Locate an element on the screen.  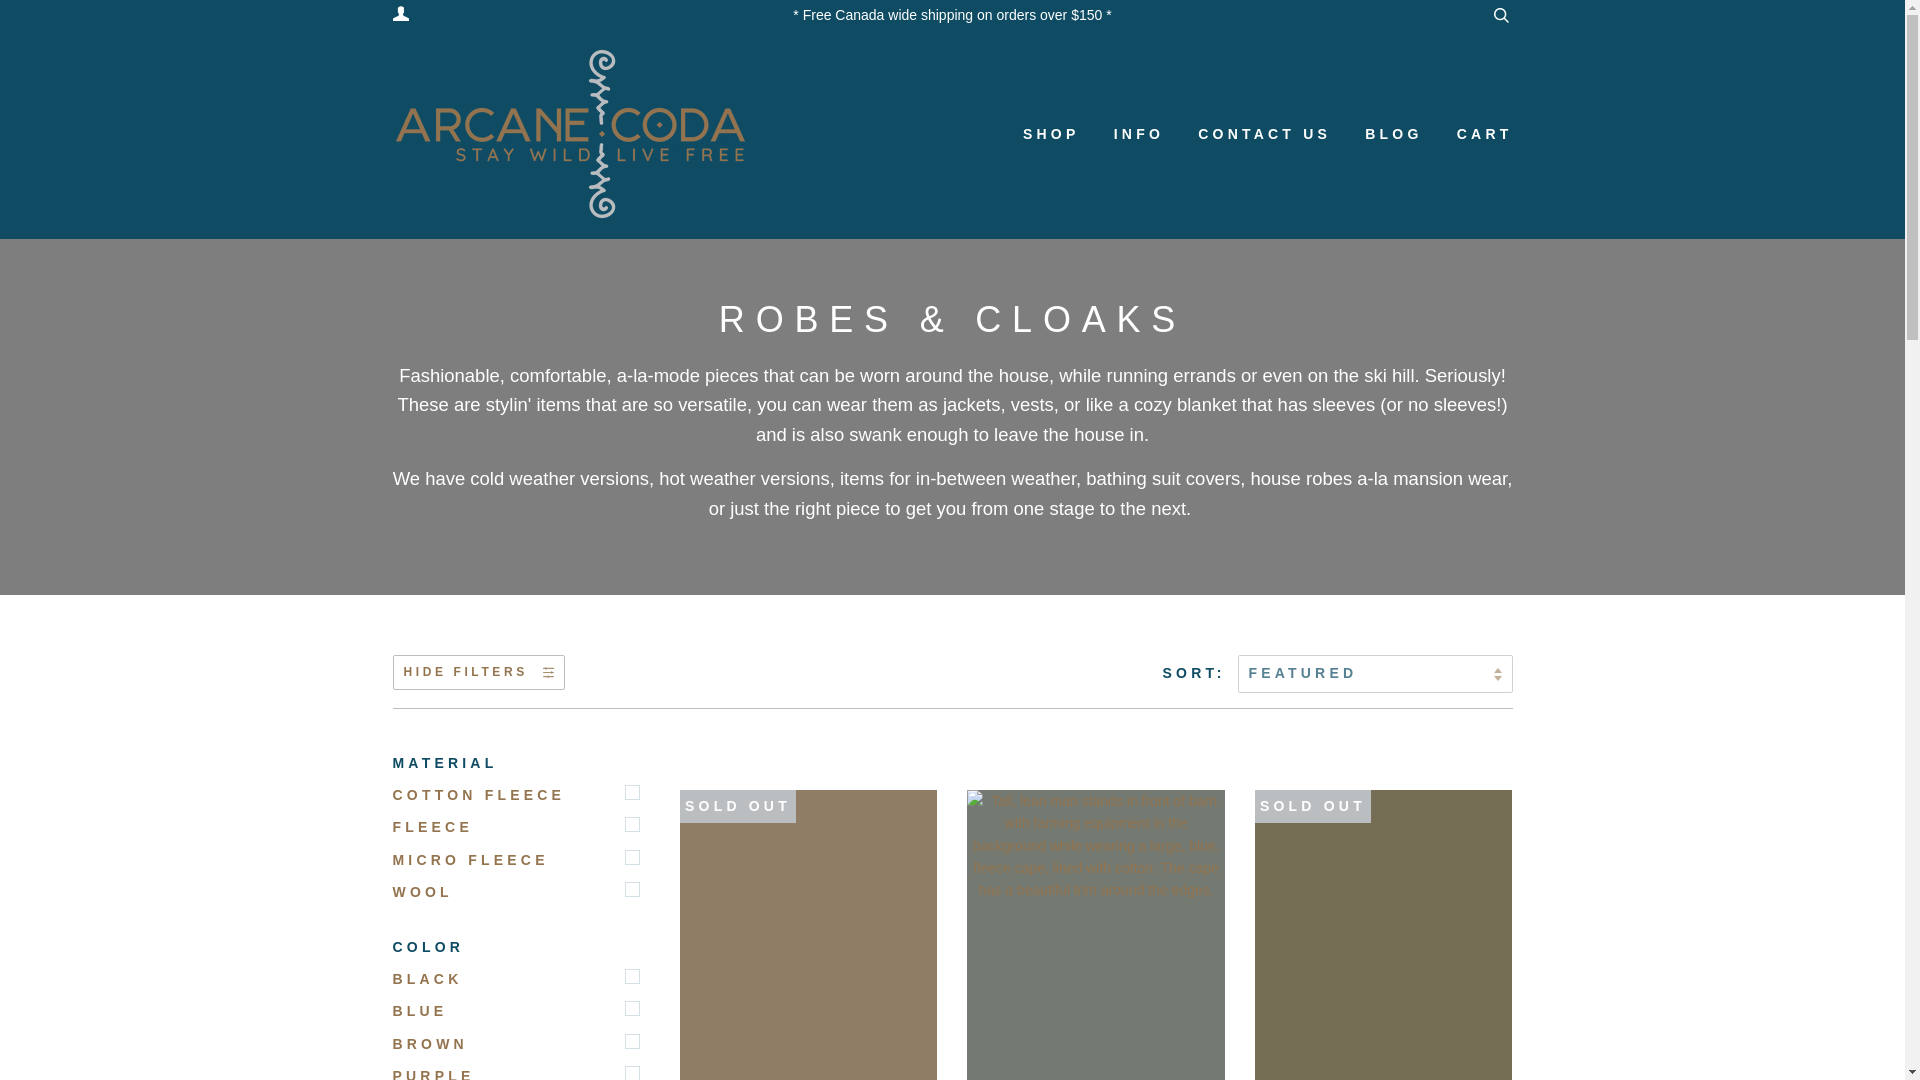
CART is located at coordinates (1469, 134).